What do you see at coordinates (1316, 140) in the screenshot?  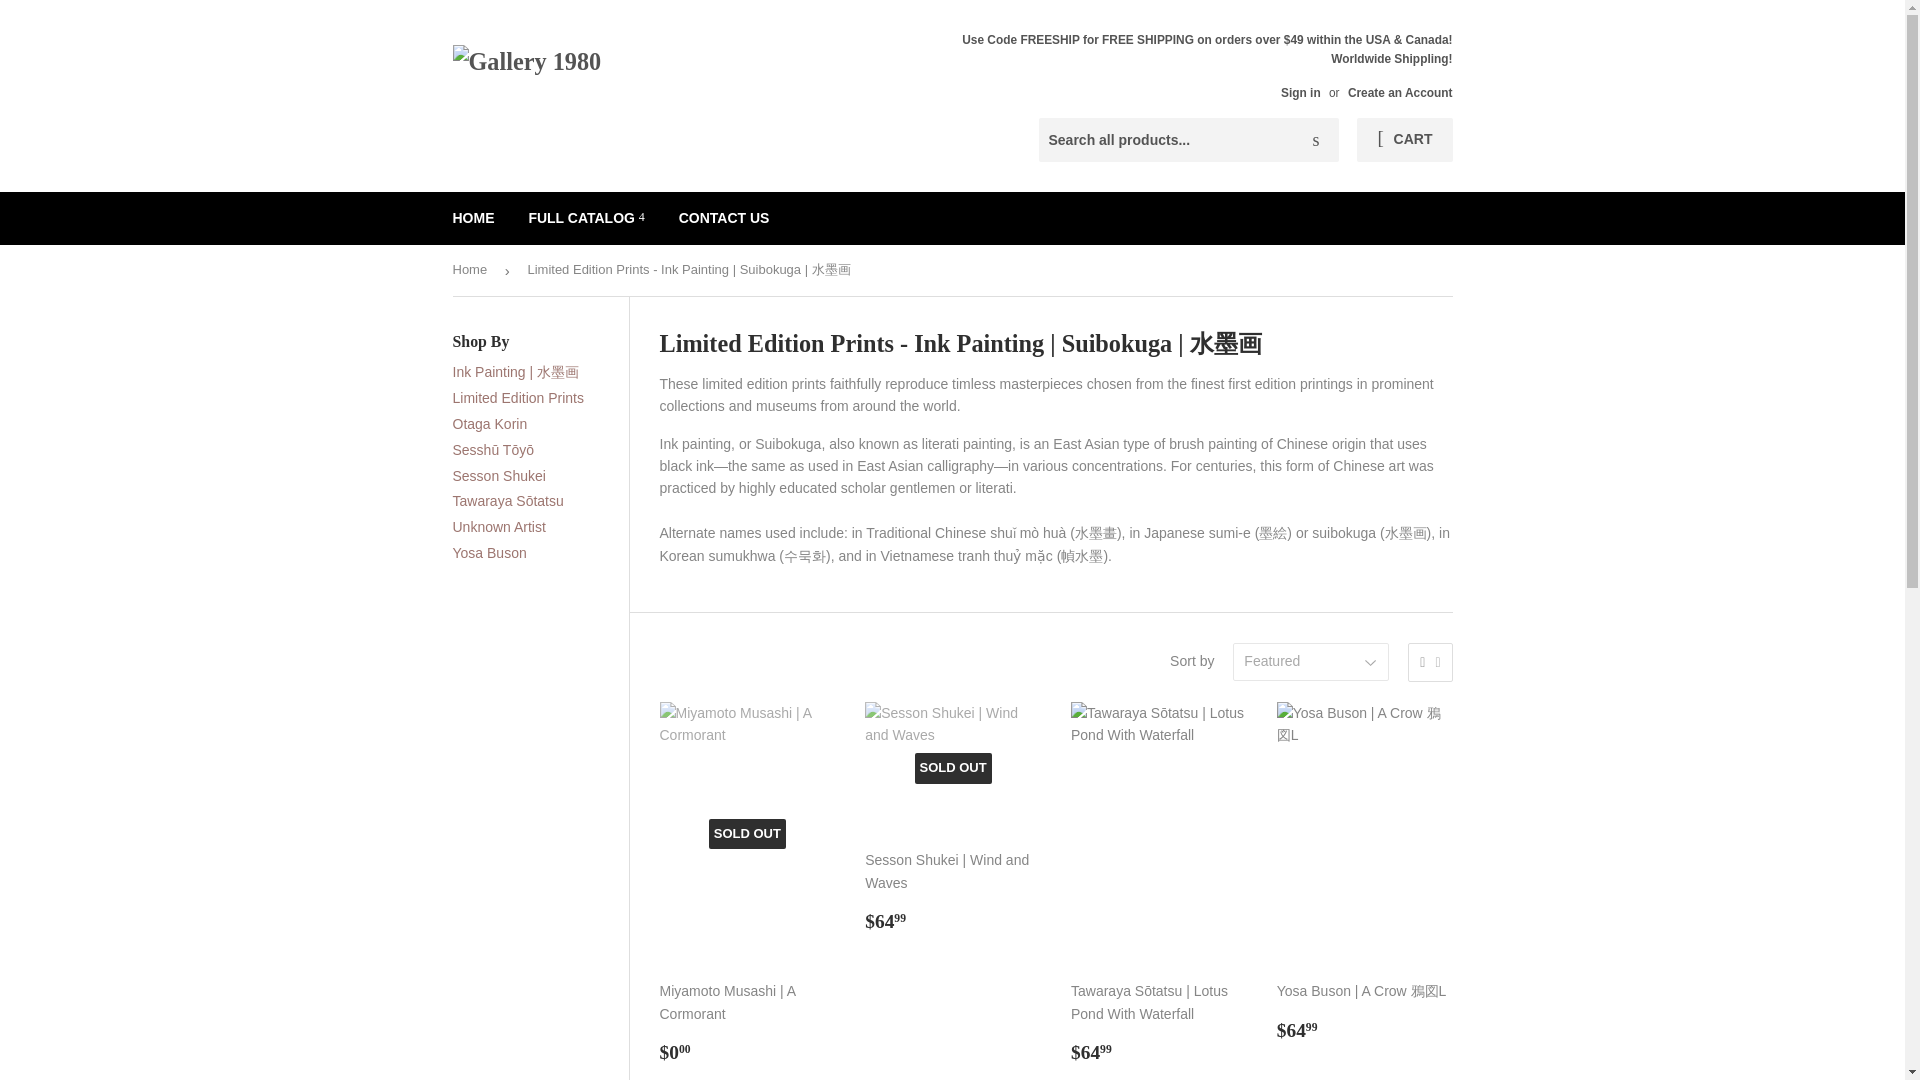 I see `Search` at bounding box center [1316, 140].